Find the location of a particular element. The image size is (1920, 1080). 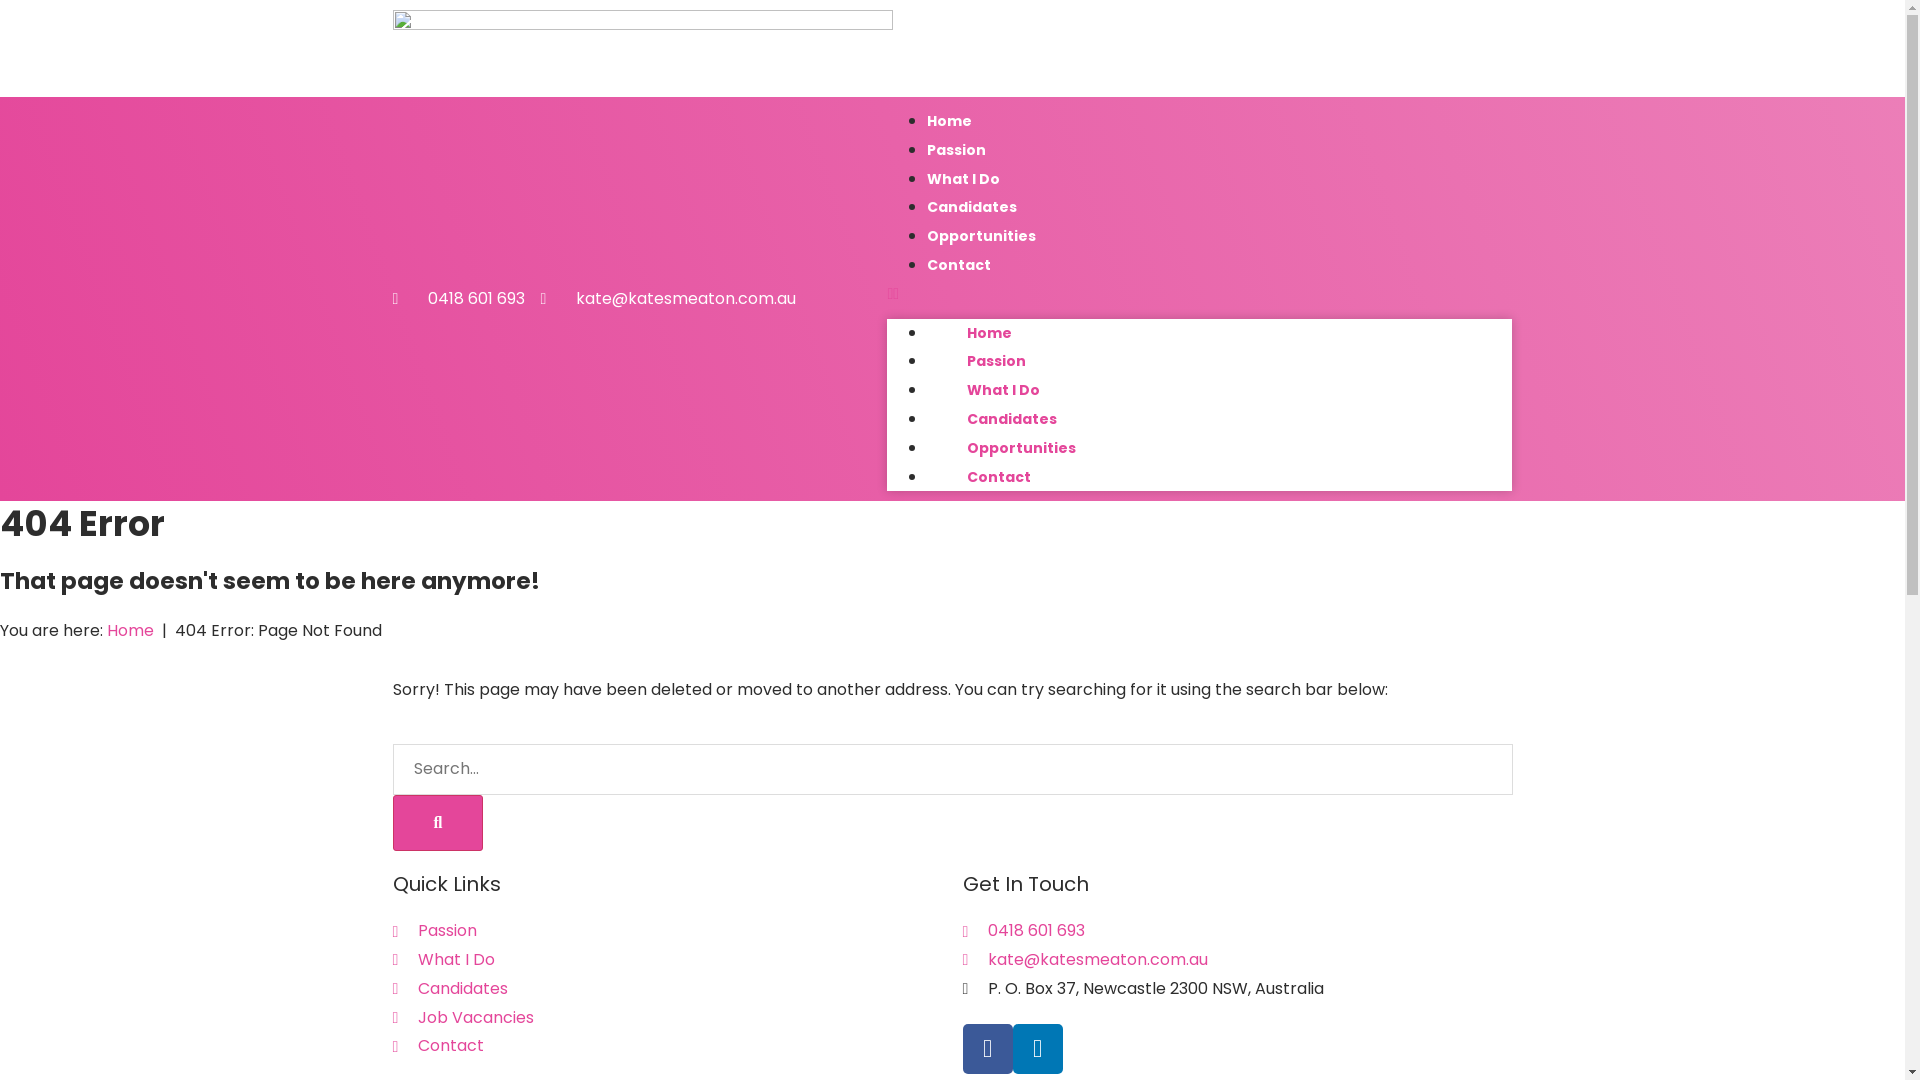

What I Do is located at coordinates (964, 179).